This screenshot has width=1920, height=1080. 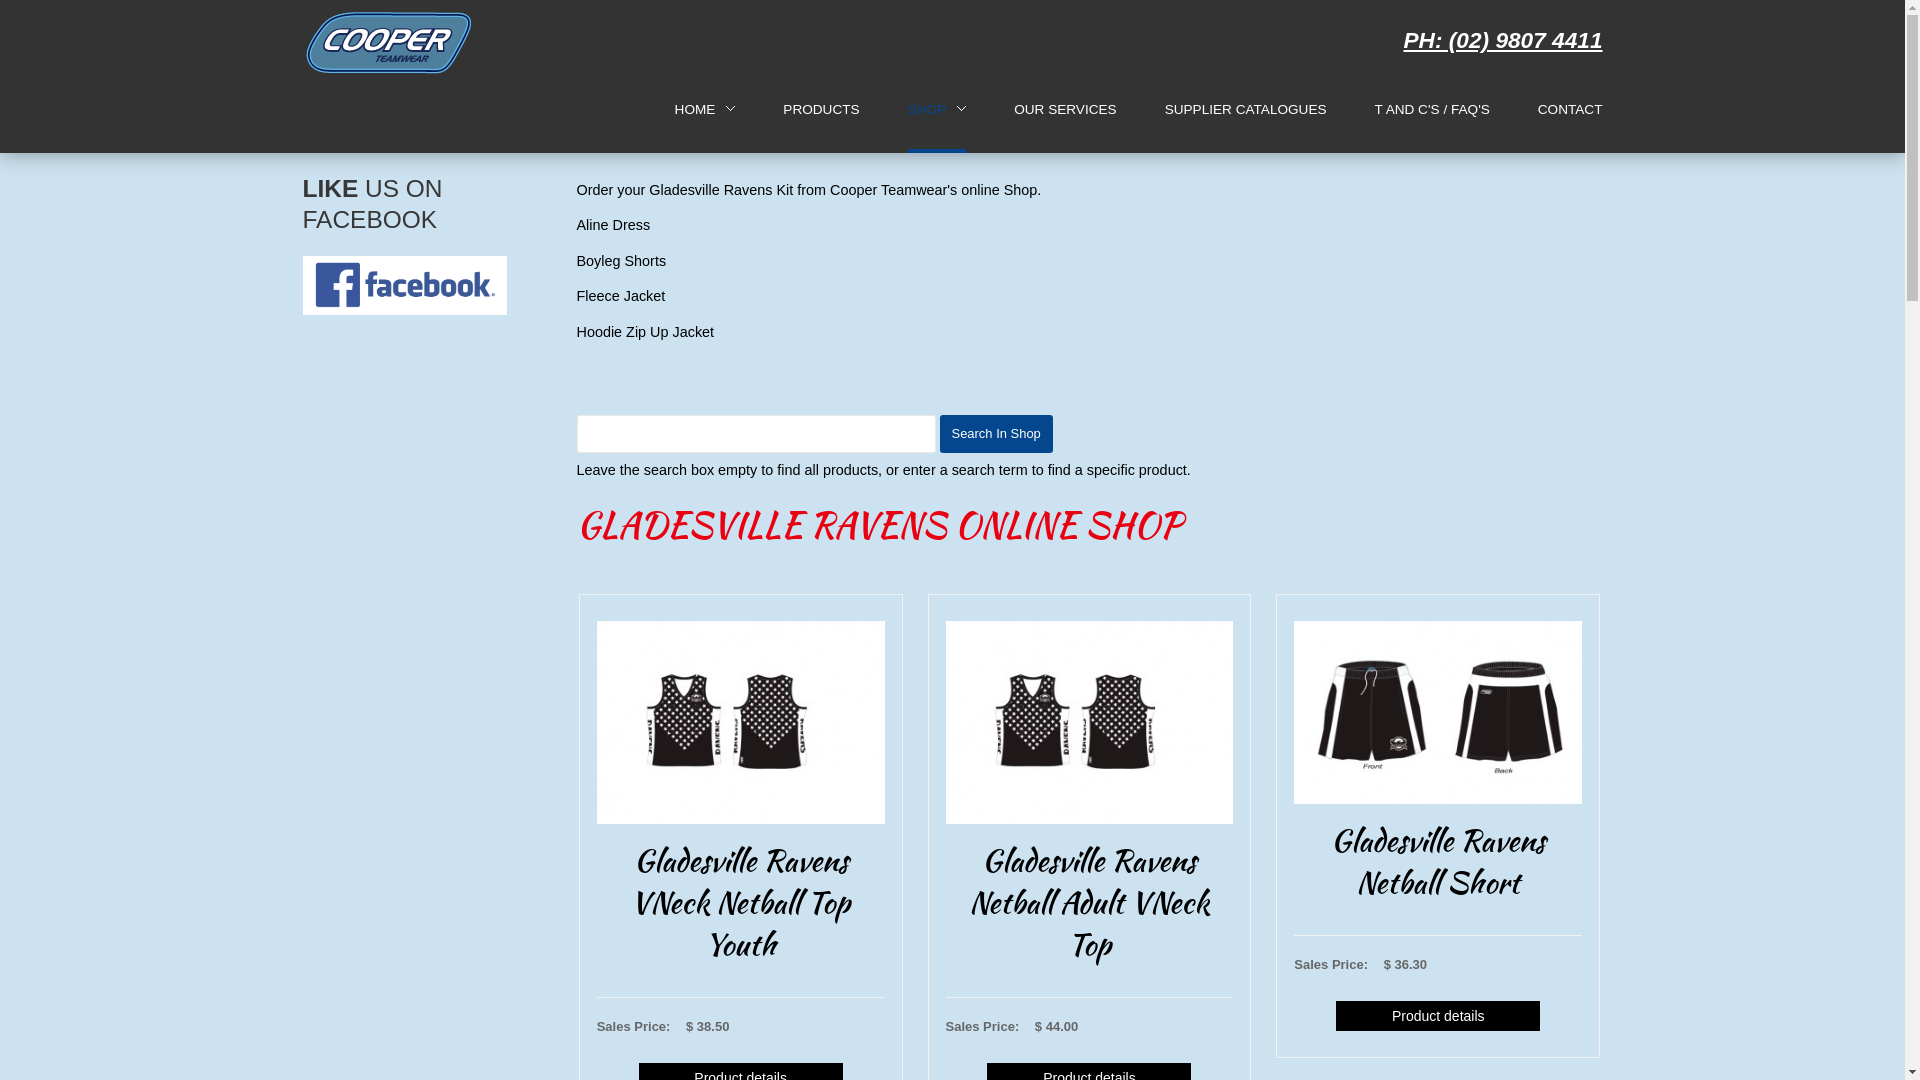 I want to click on Gladesville Ravens VNeck Netball Top Youth, so click(x=741, y=721).